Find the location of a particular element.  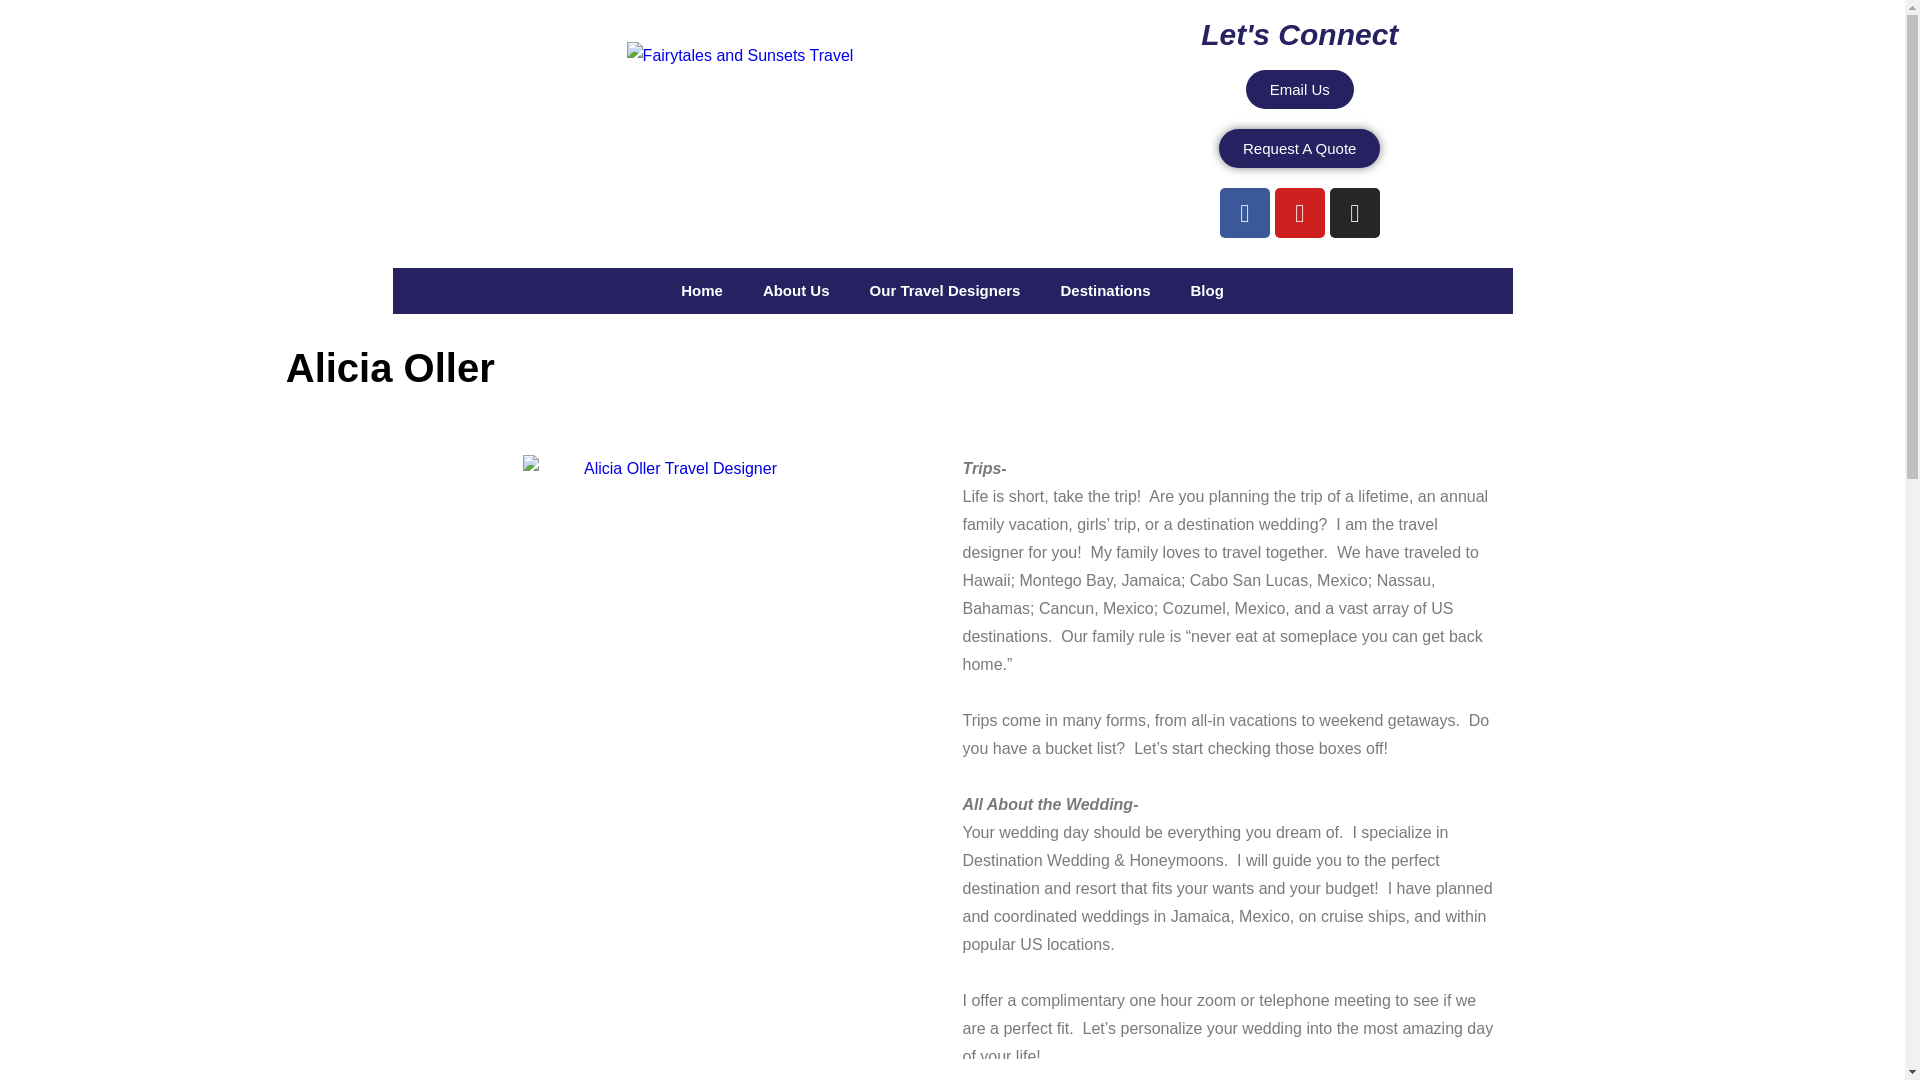

About Us is located at coordinates (796, 290).